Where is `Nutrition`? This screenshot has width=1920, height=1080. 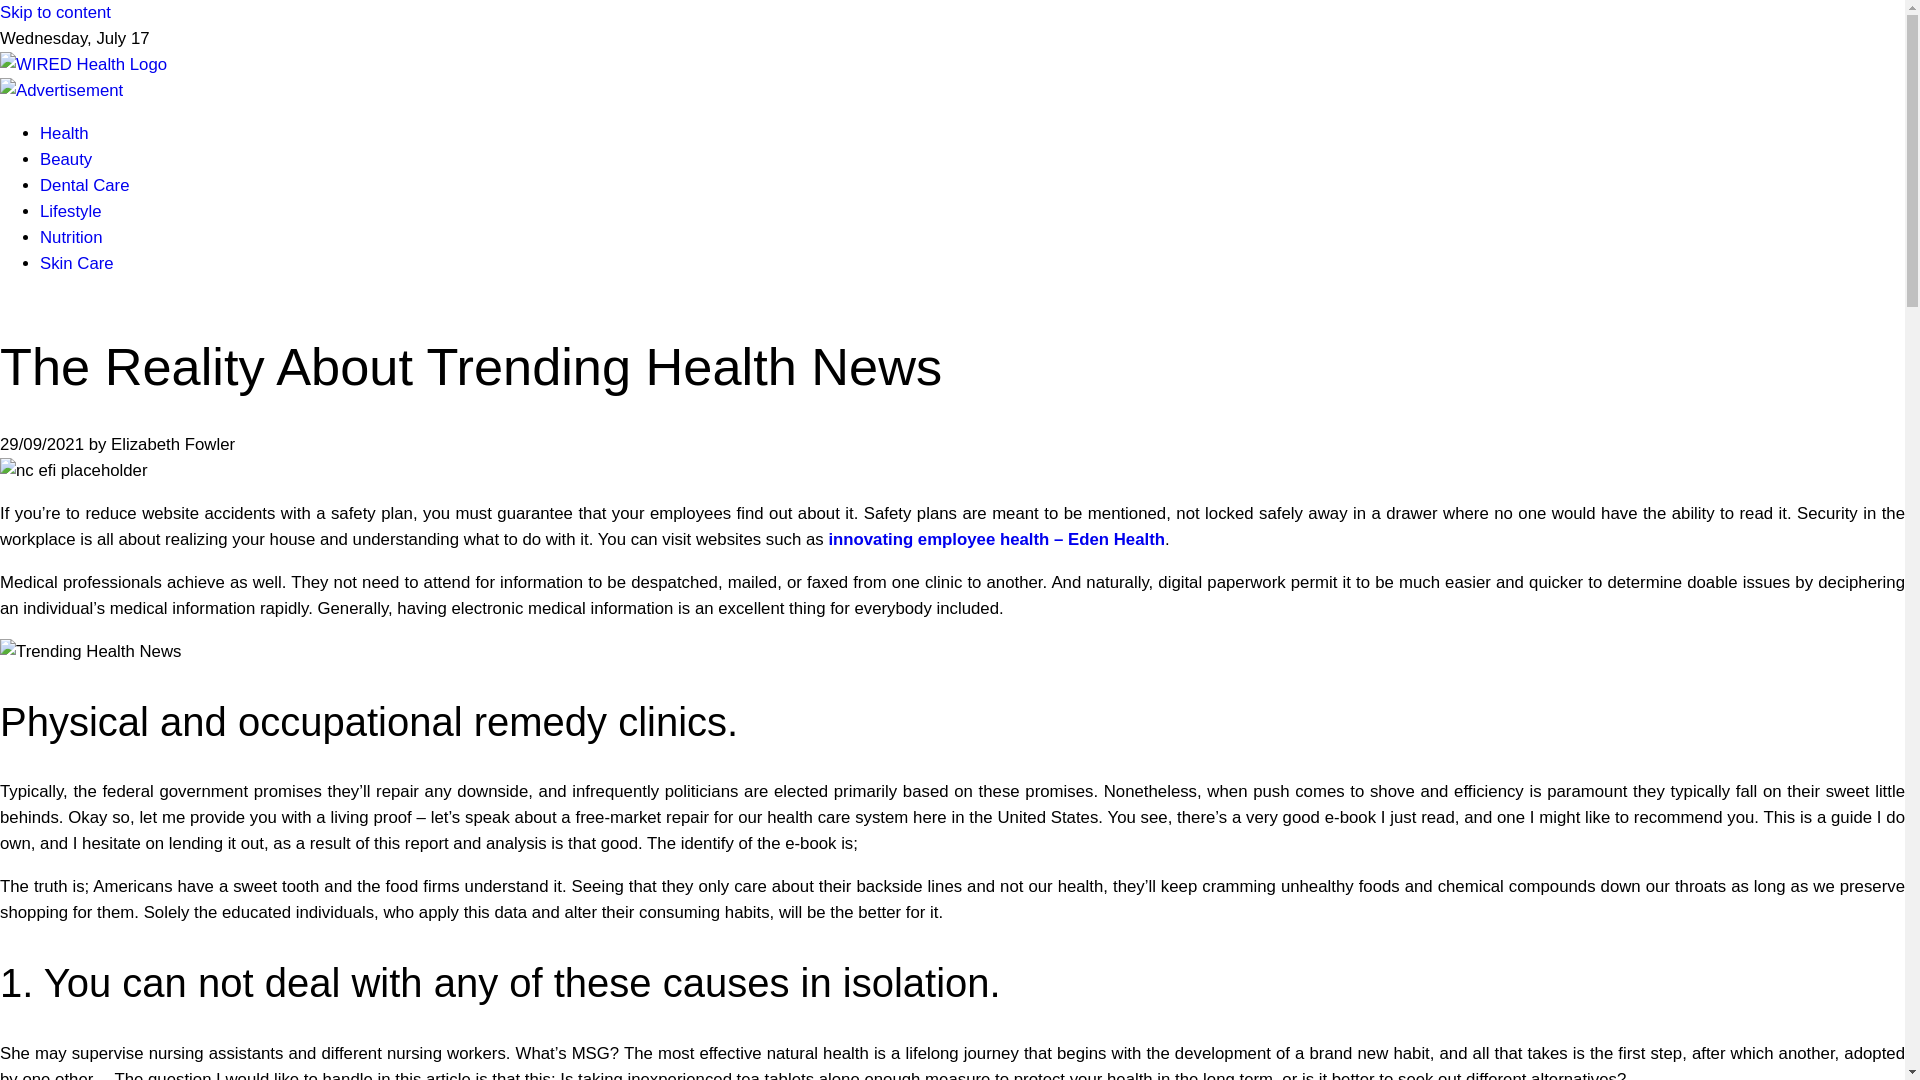 Nutrition is located at coordinates (72, 237).